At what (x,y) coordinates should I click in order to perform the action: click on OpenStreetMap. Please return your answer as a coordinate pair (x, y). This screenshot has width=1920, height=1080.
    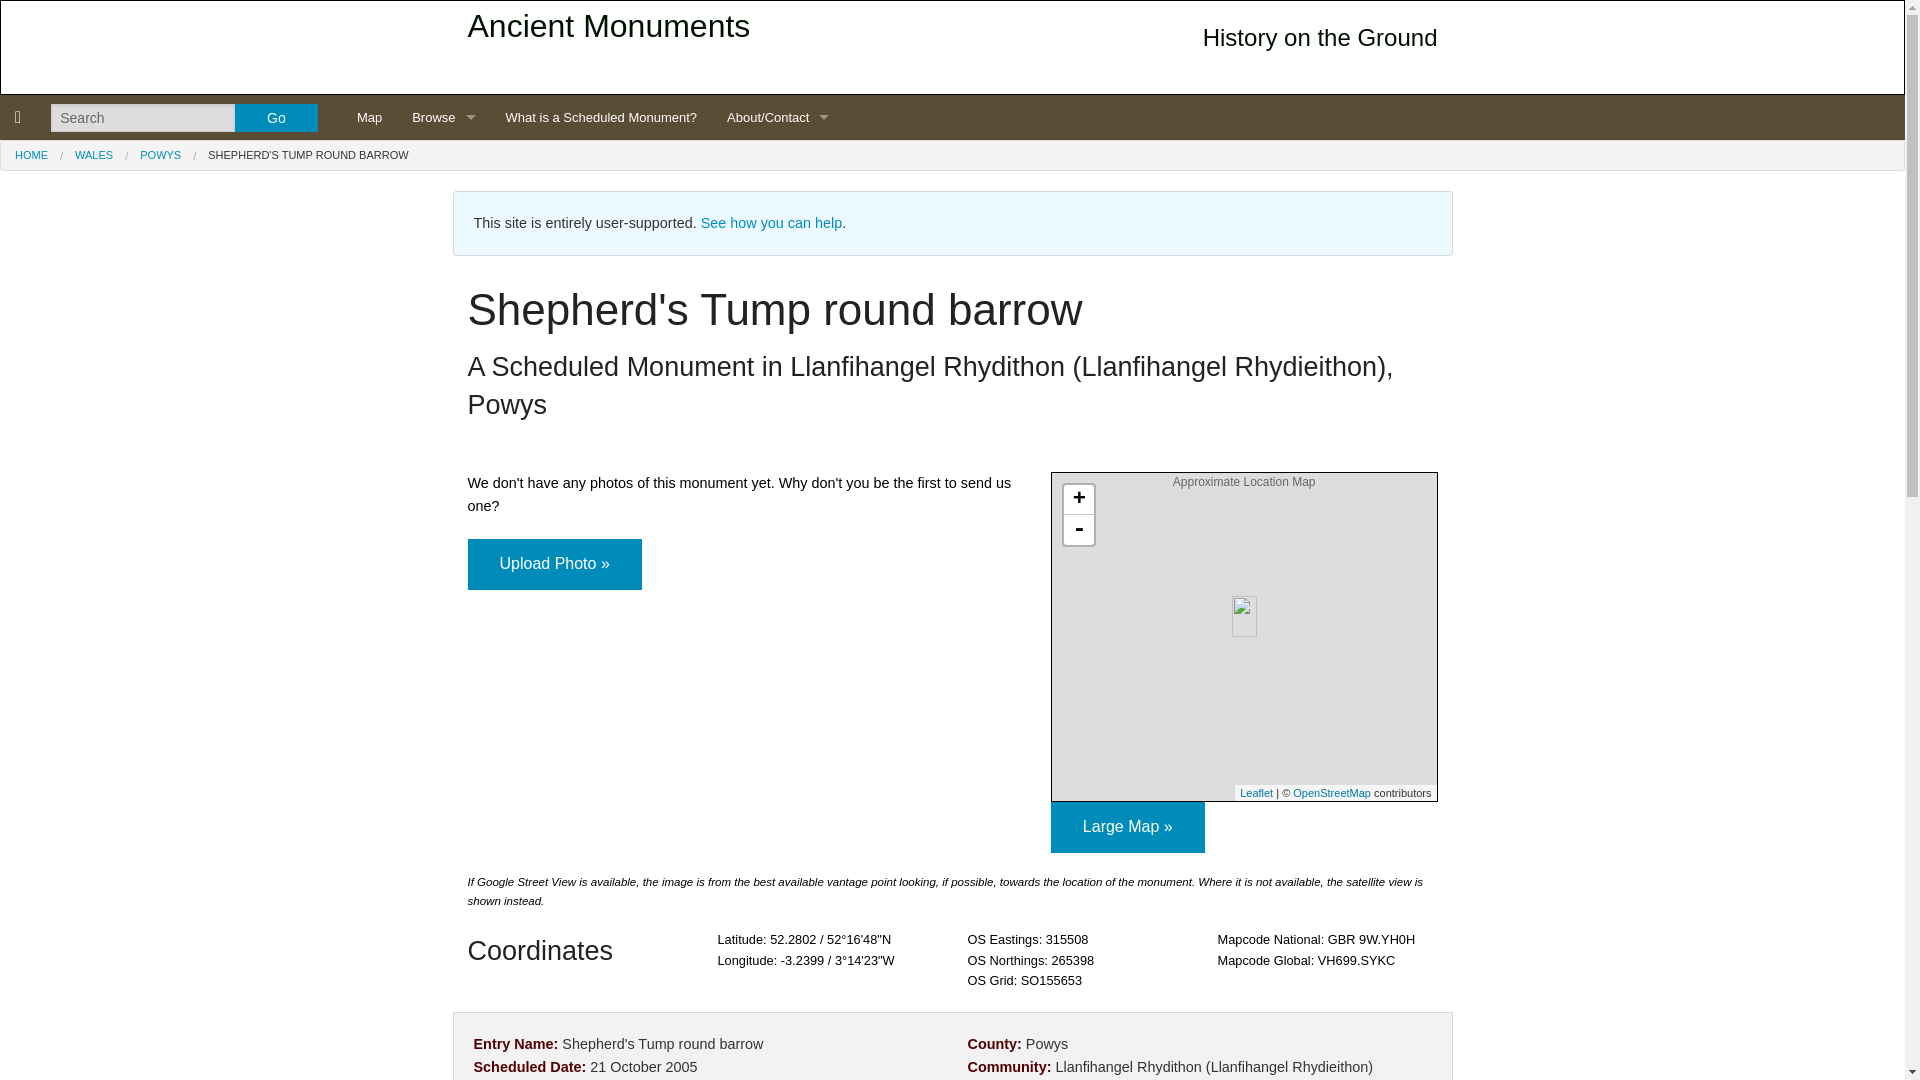
    Looking at the image, I should click on (1331, 793).